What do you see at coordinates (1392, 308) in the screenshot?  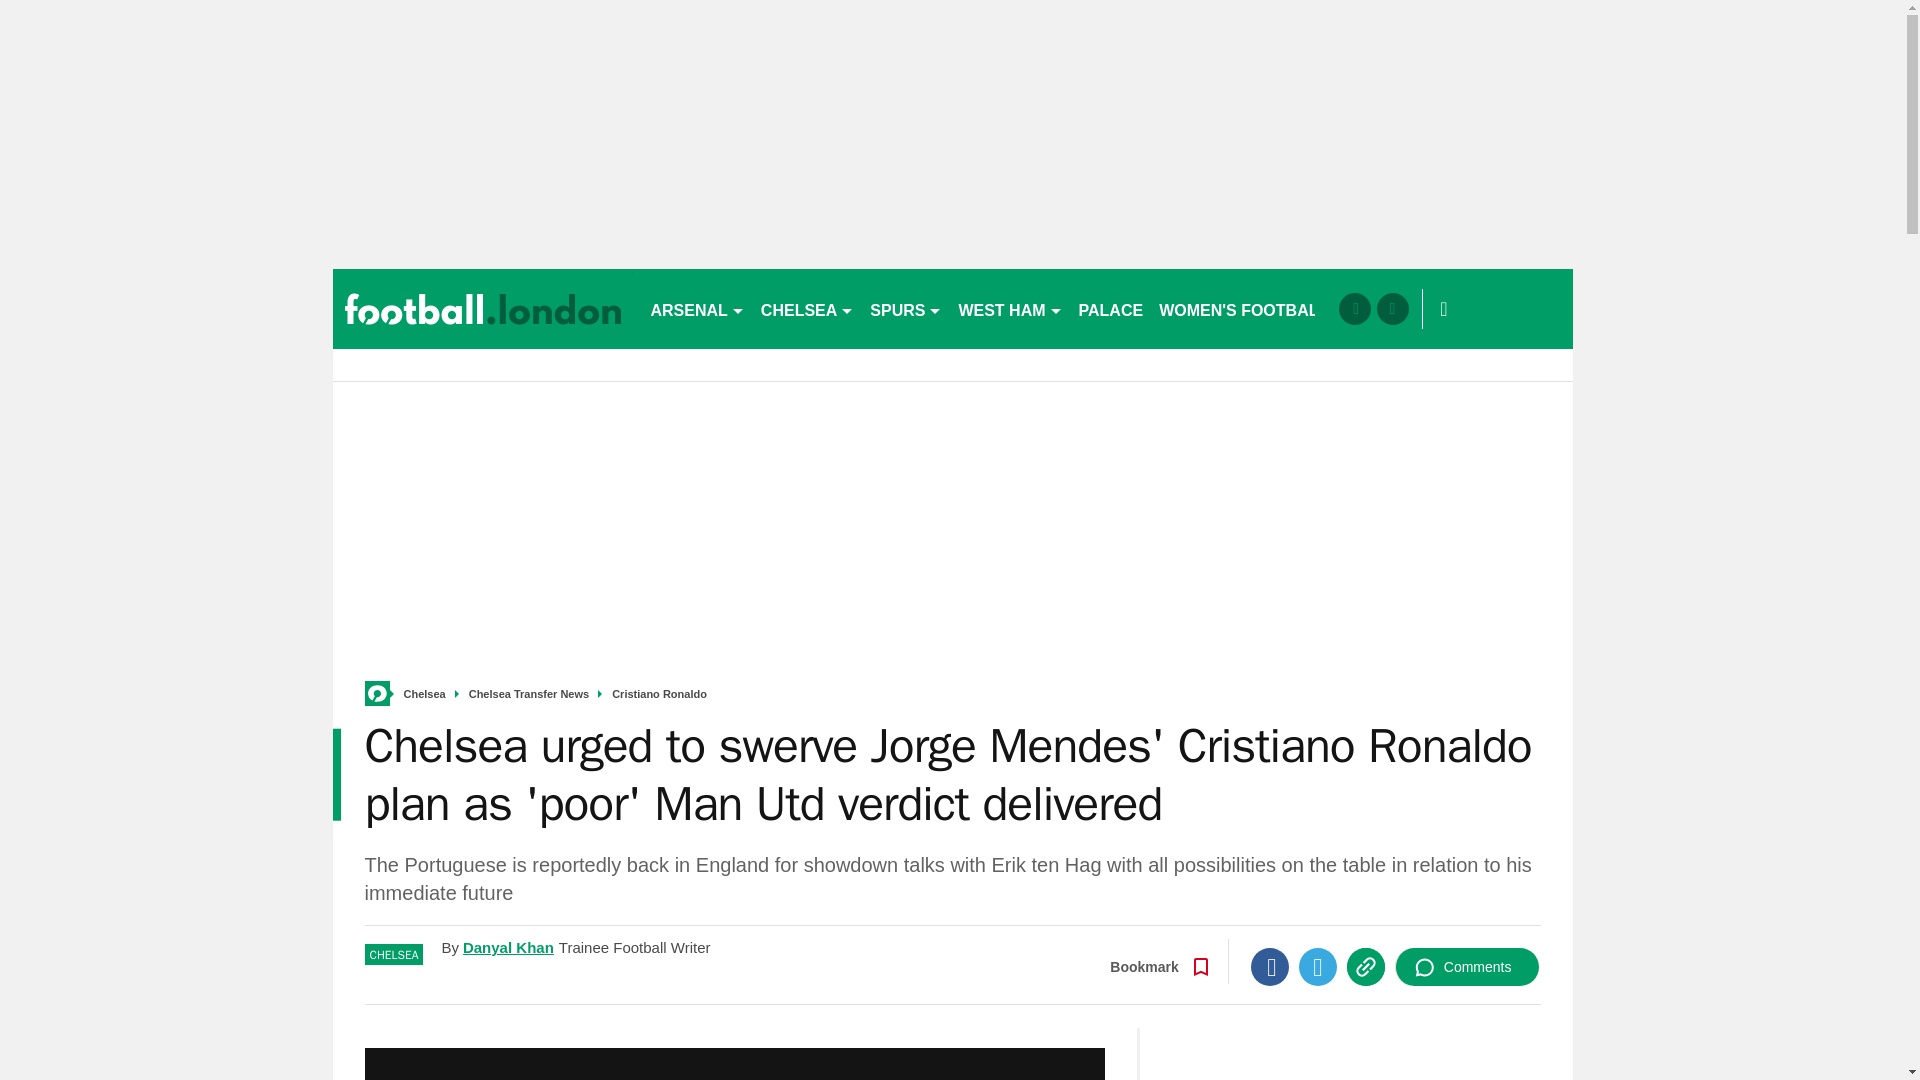 I see `twitter` at bounding box center [1392, 308].